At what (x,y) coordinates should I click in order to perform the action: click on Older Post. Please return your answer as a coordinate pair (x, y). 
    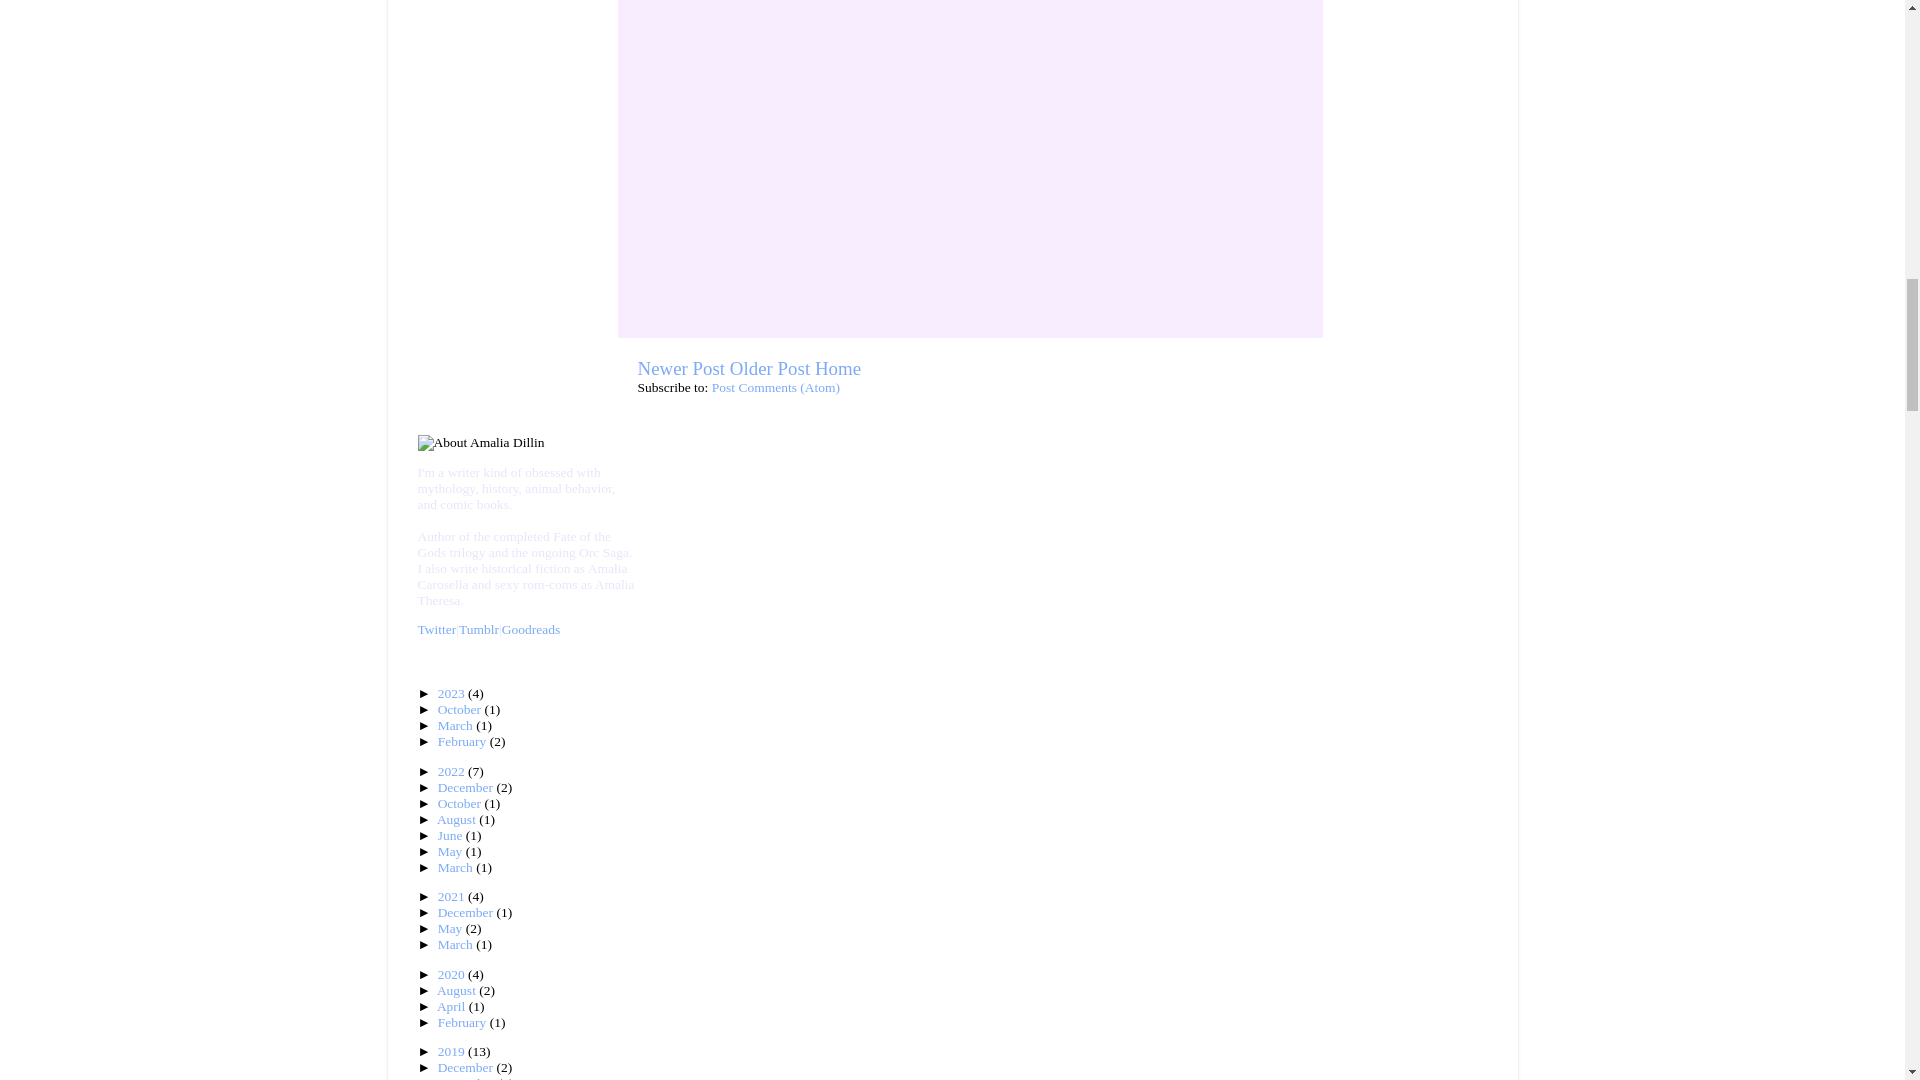
    Looking at the image, I should click on (770, 368).